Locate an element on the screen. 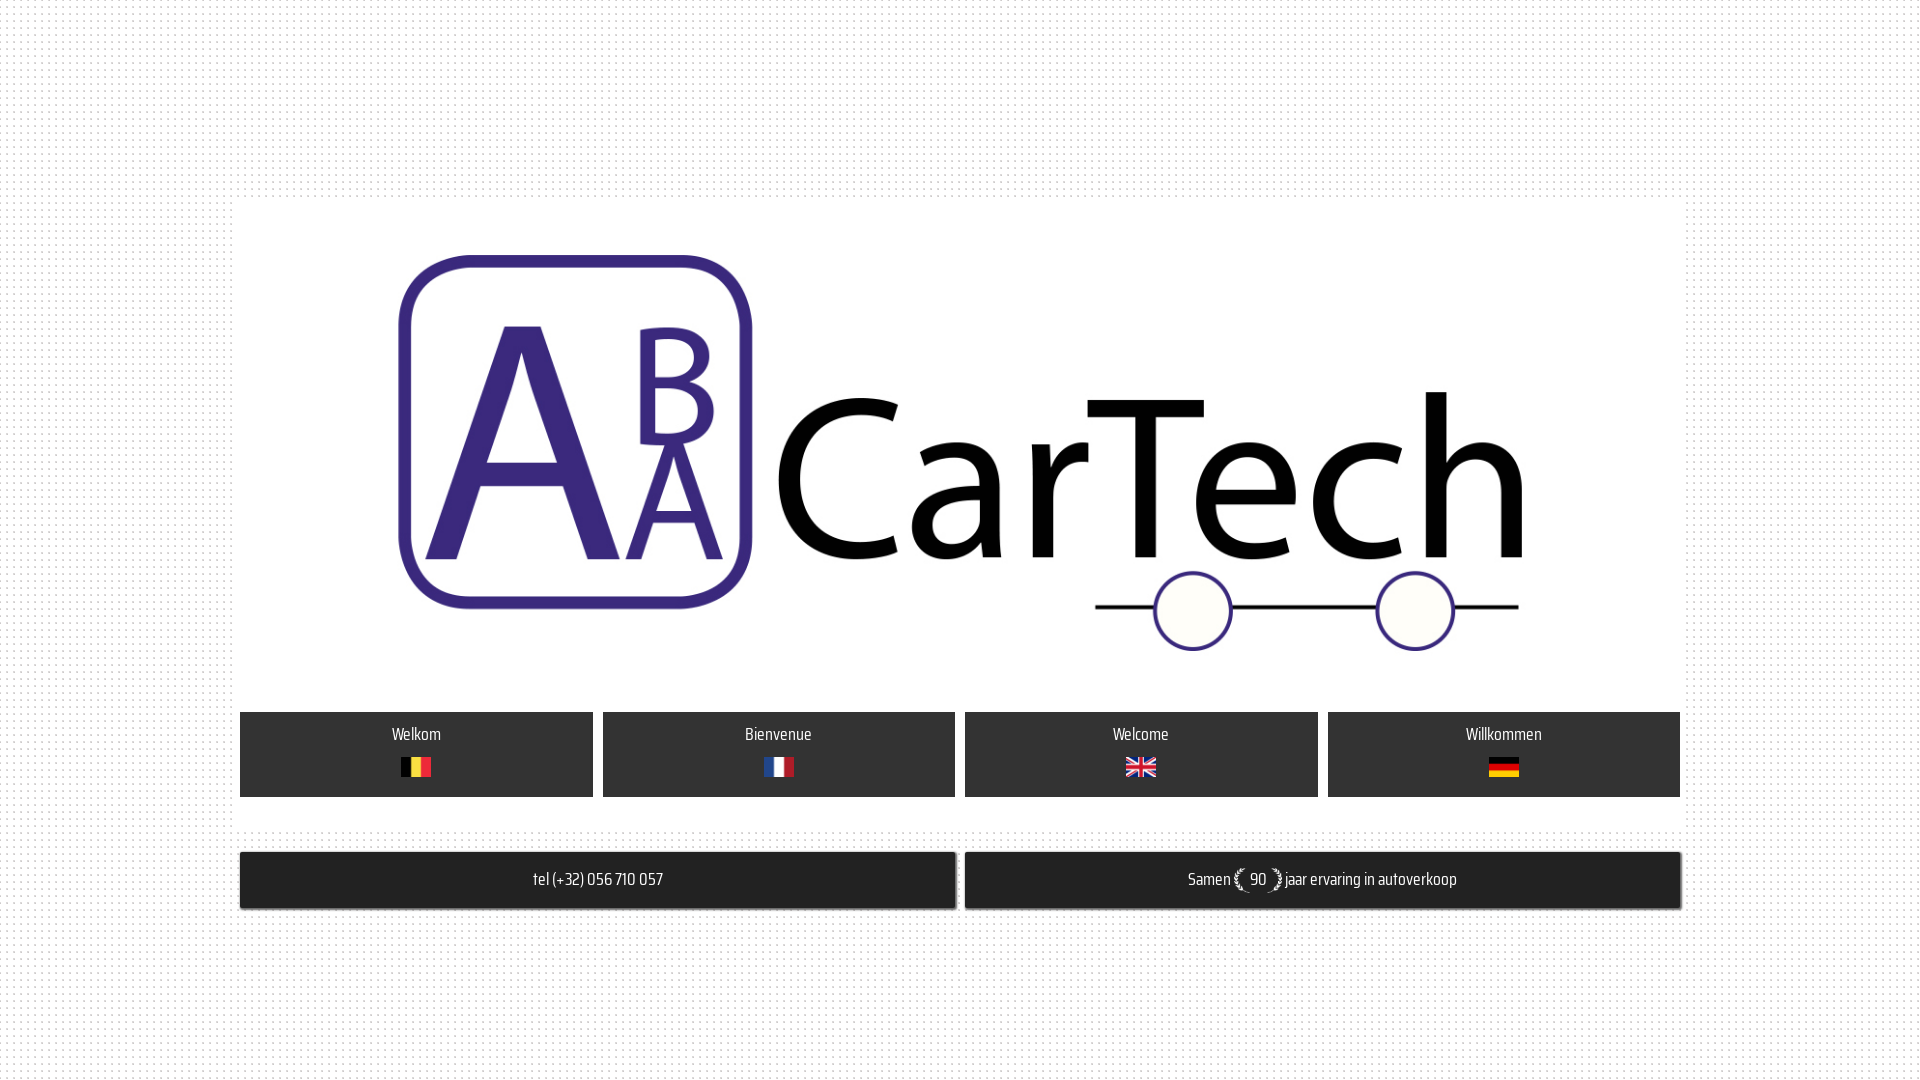 Image resolution: width=1920 pixels, height=1080 pixels. Bienvenue is located at coordinates (780, 754).